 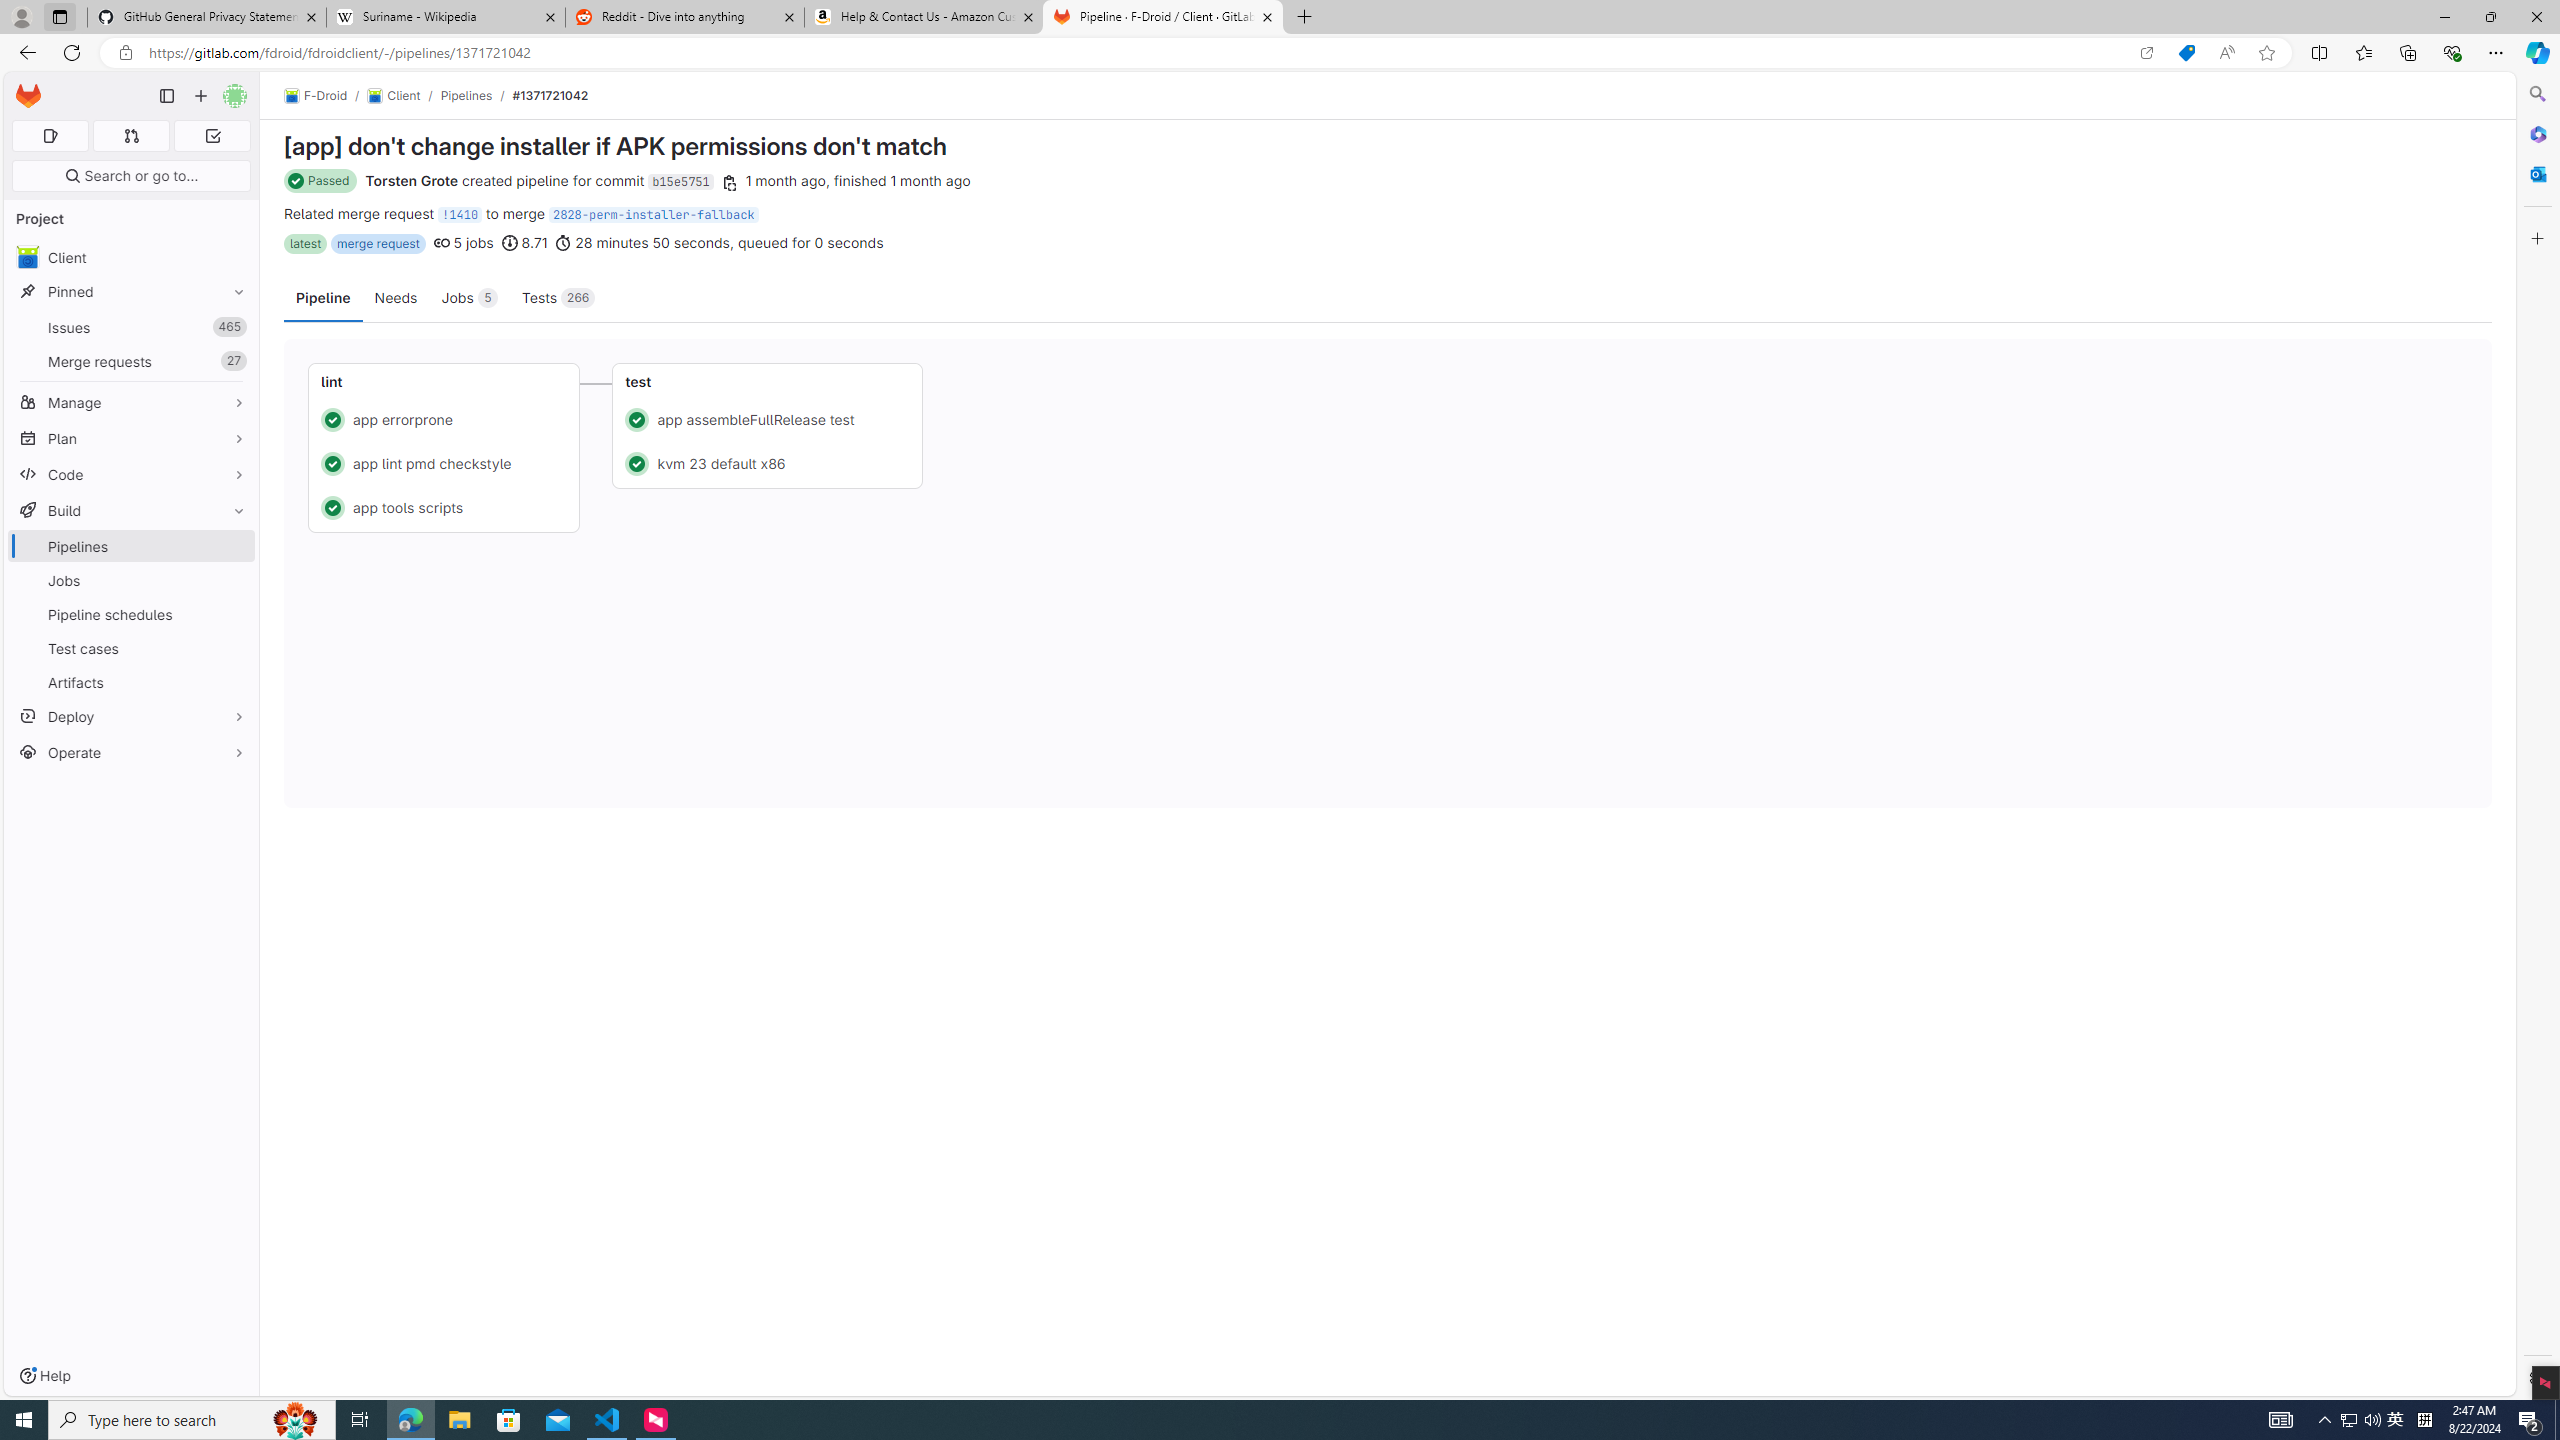 What do you see at coordinates (132, 438) in the screenshot?
I see `Plan` at bounding box center [132, 438].